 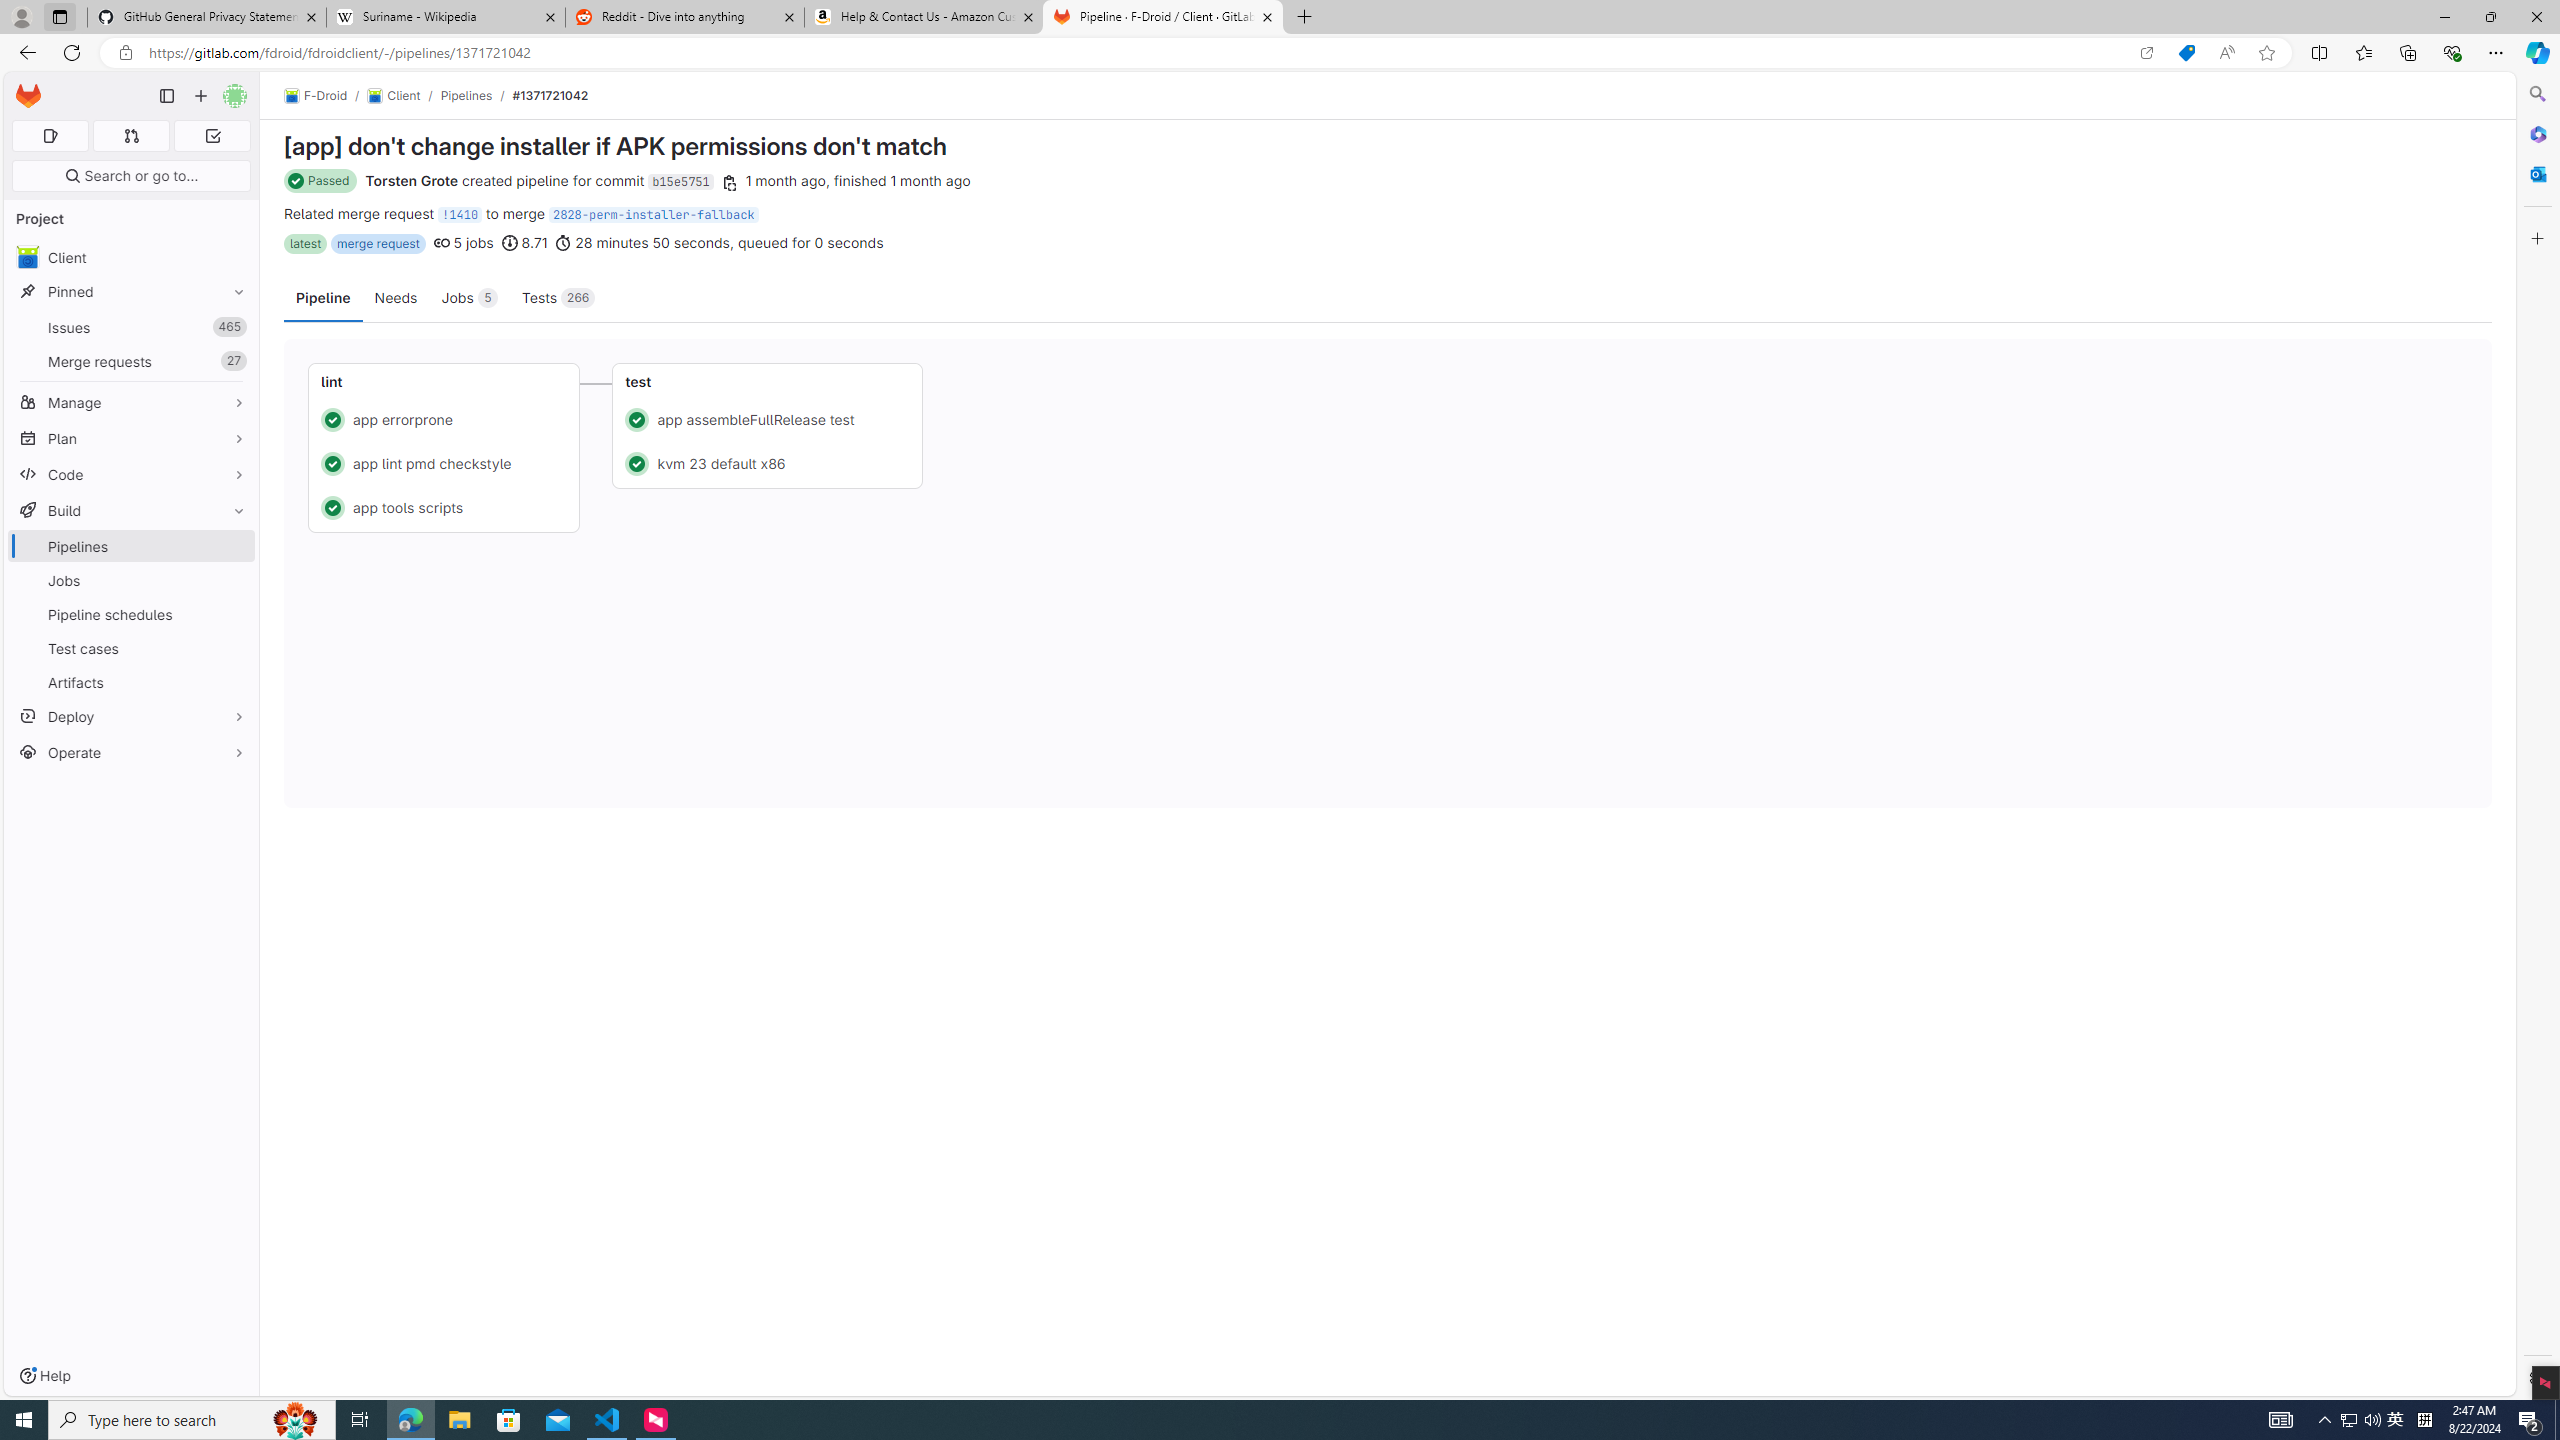 What do you see at coordinates (132, 438) in the screenshot?
I see `Plan` at bounding box center [132, 438].